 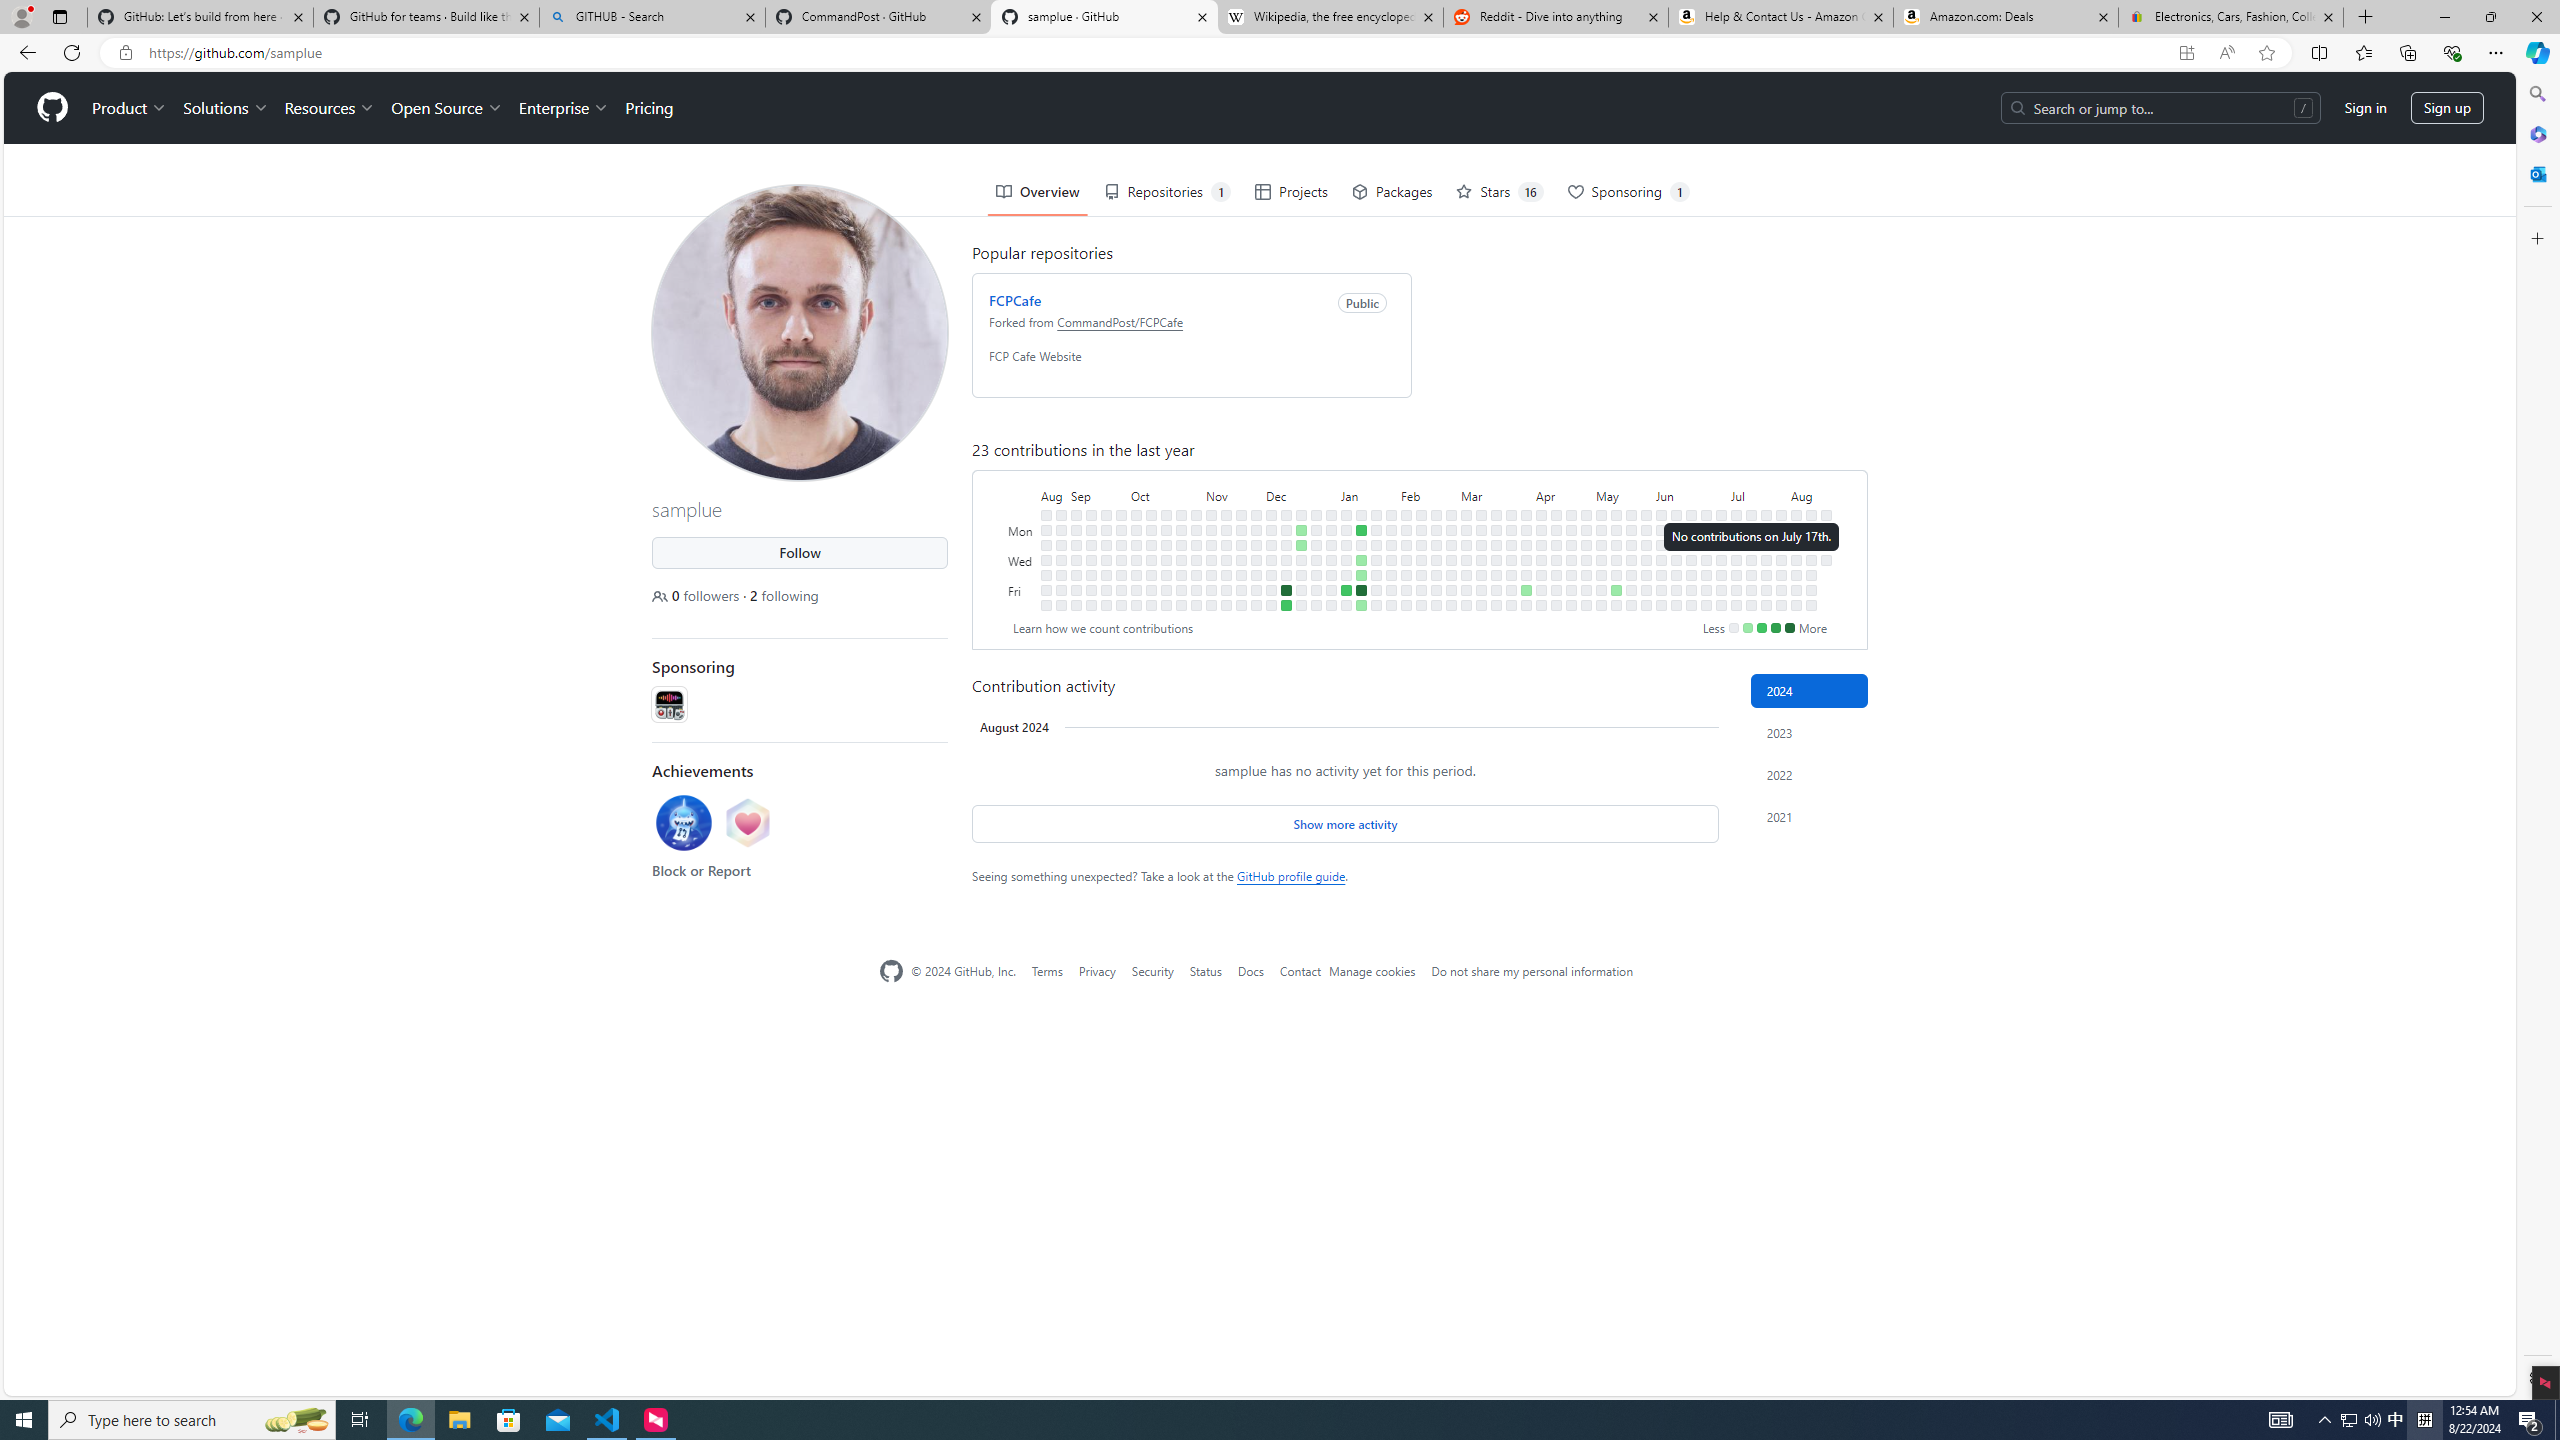 I want to click on No contributions on October 7th., so click(x=1136, y=604).